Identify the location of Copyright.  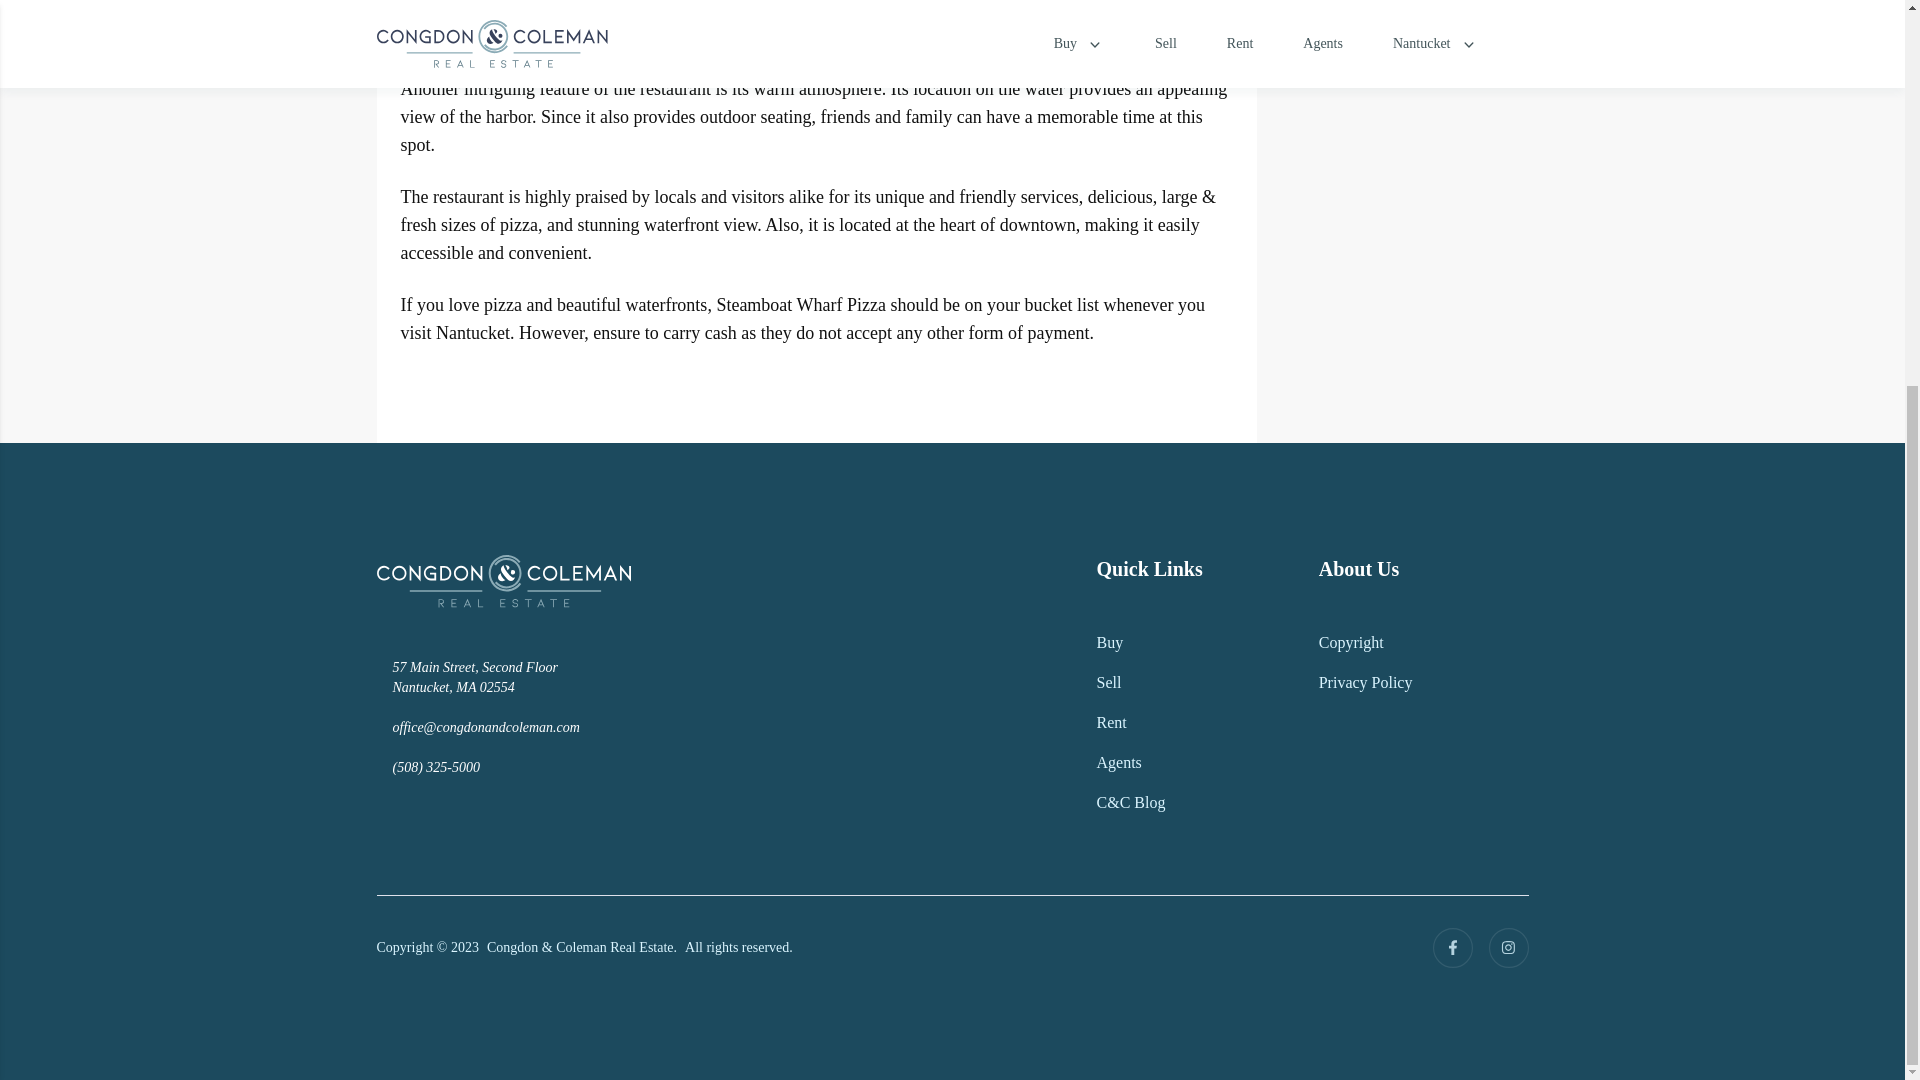
(1352, 642).